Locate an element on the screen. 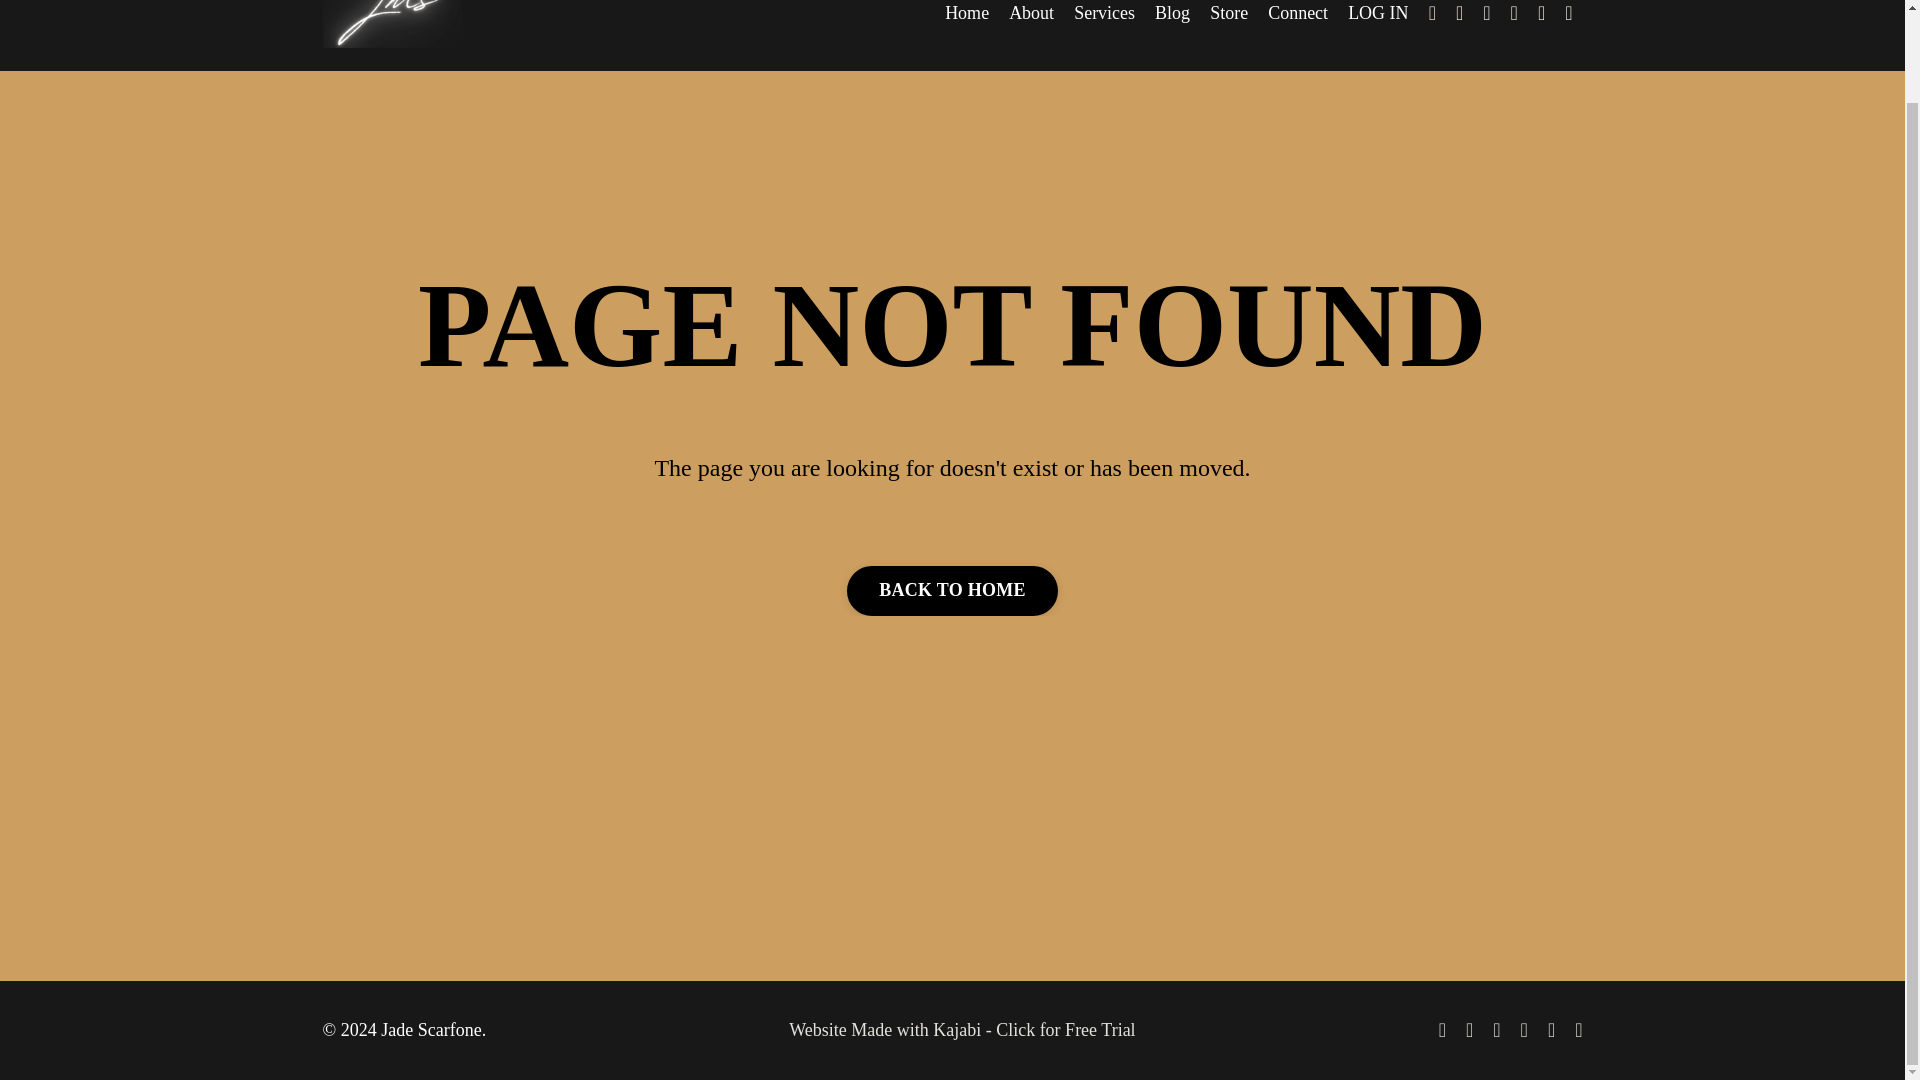 This screenshot has width=1920, height=1080. Blog is located at coordinates (1172, 14).